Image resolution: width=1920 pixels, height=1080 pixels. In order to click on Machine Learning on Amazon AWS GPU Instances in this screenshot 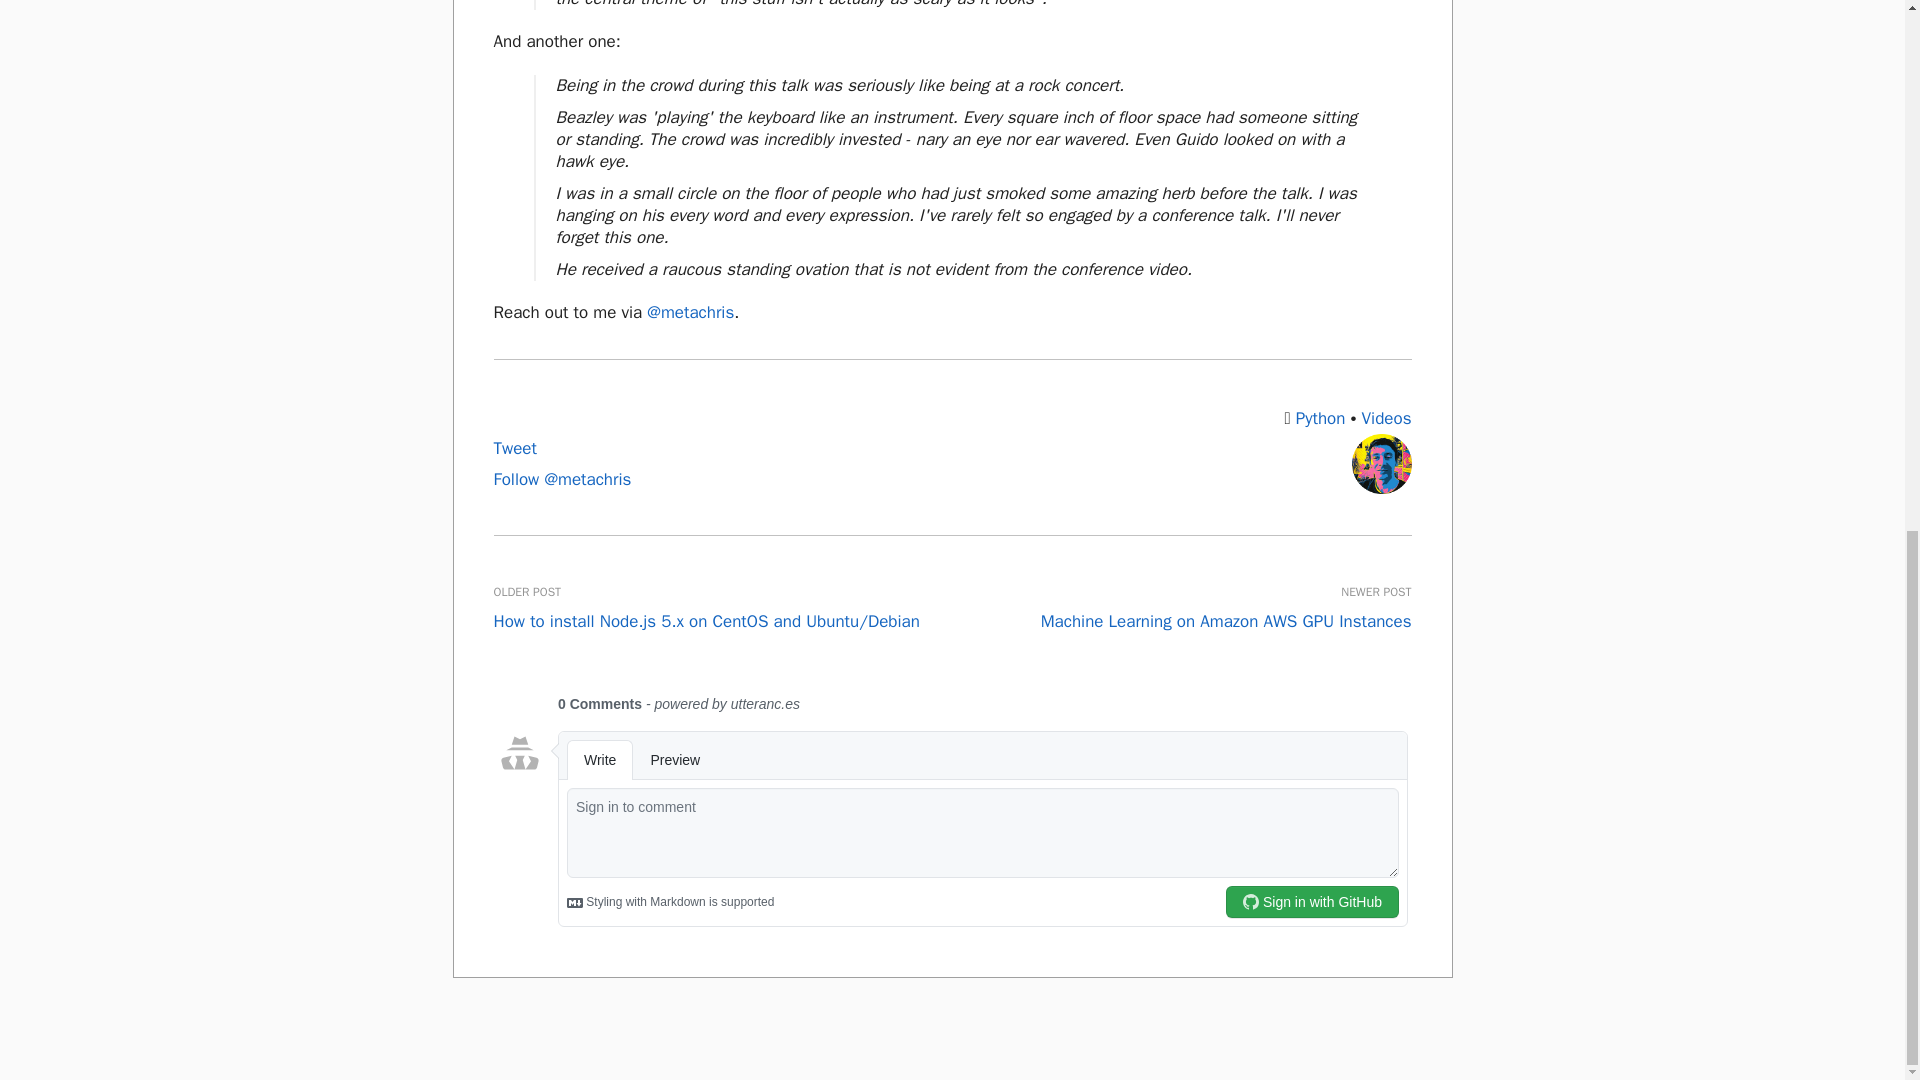, I will do `click(1226, 621)`.